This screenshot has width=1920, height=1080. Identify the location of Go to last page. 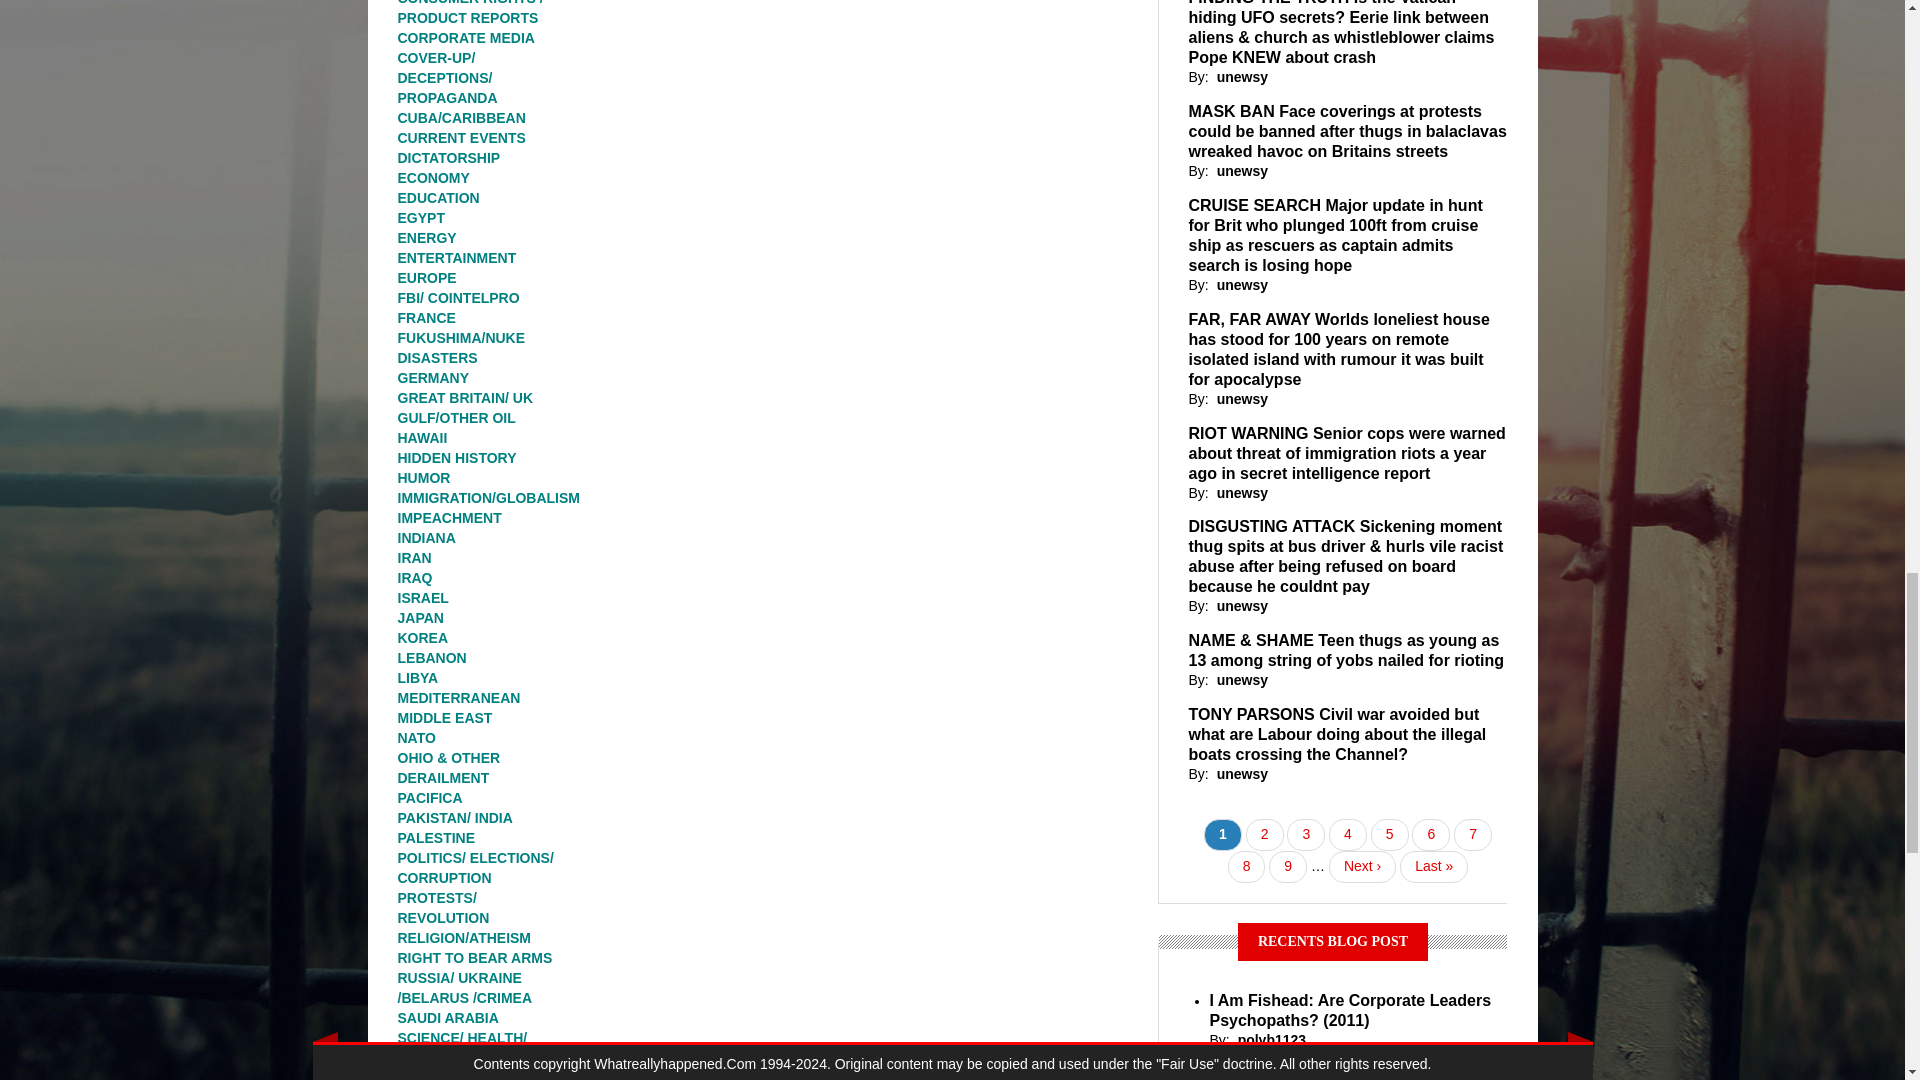
(1434, 867).